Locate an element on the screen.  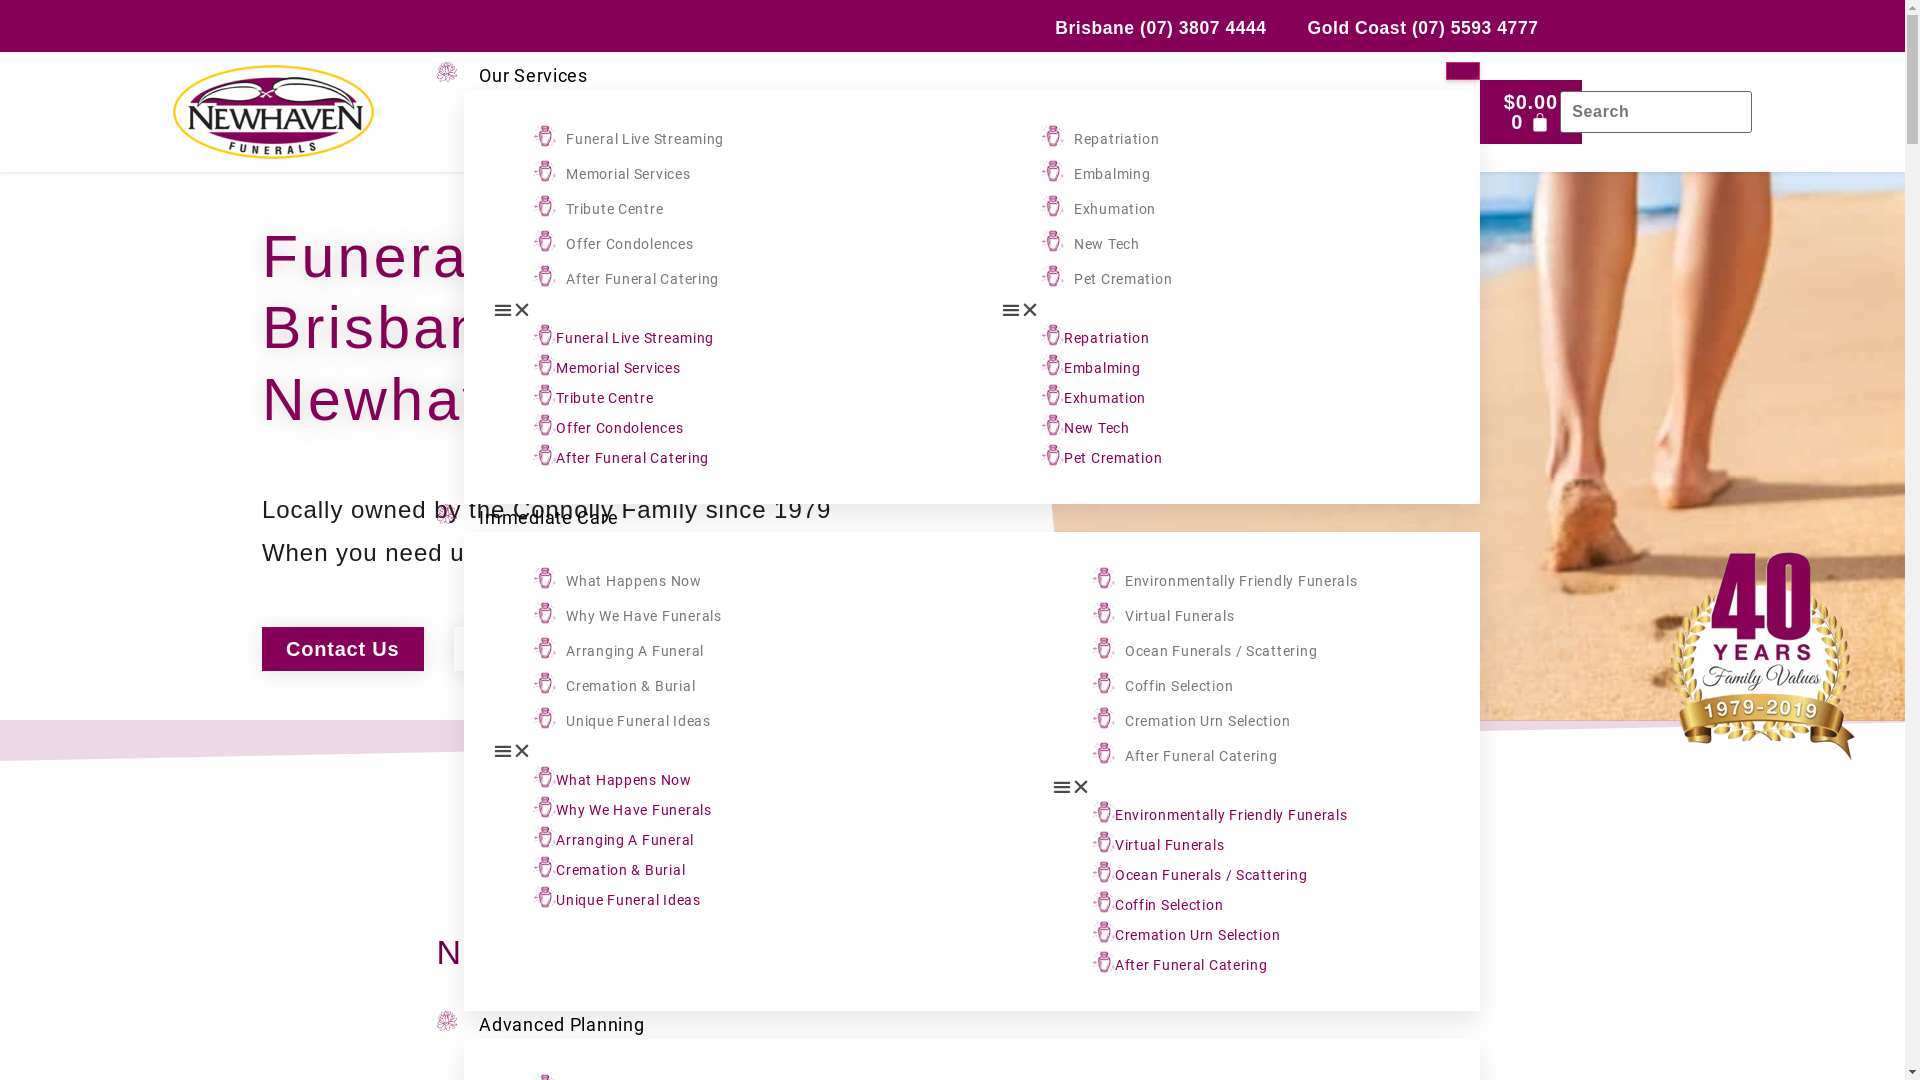
Coffin Selection is located at coordinates (1170, 906).